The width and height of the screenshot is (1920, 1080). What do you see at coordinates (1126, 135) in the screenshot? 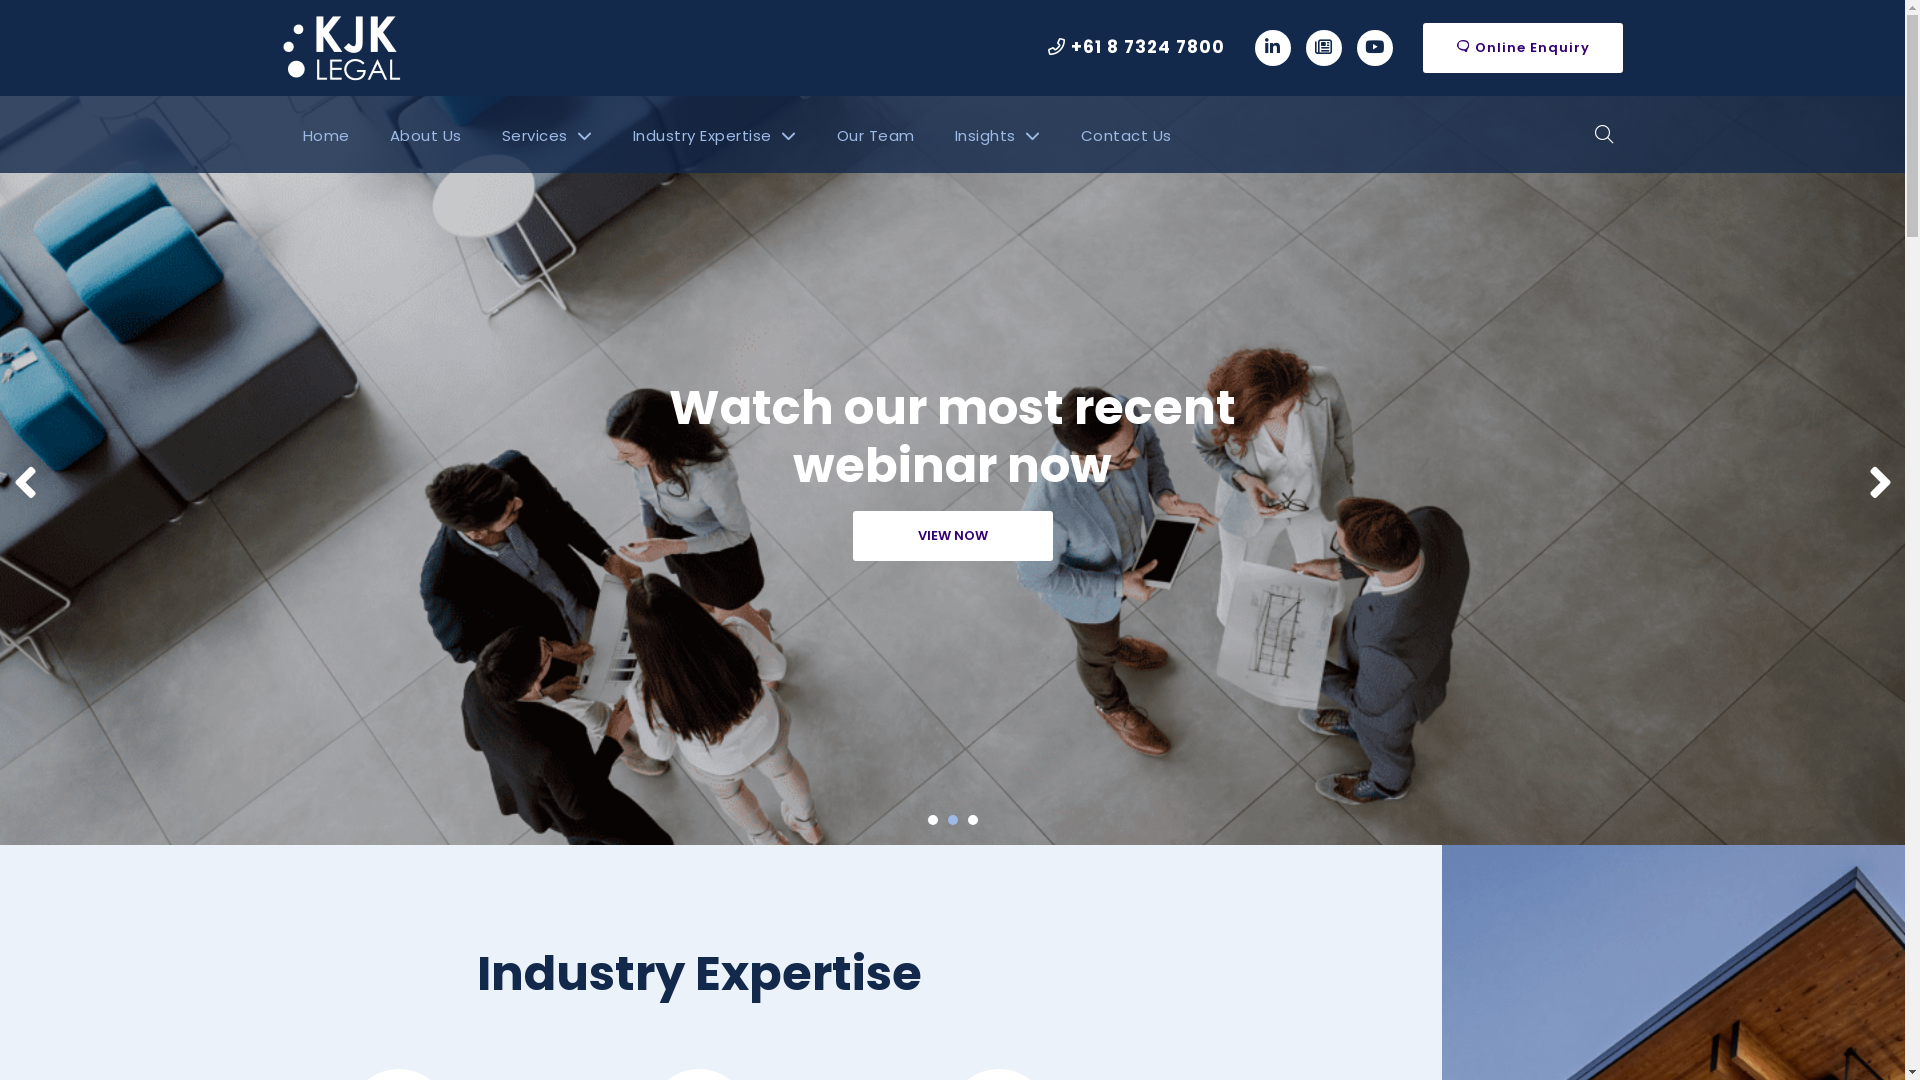
I see `Contact Us` at bounding box center [1126, 135].